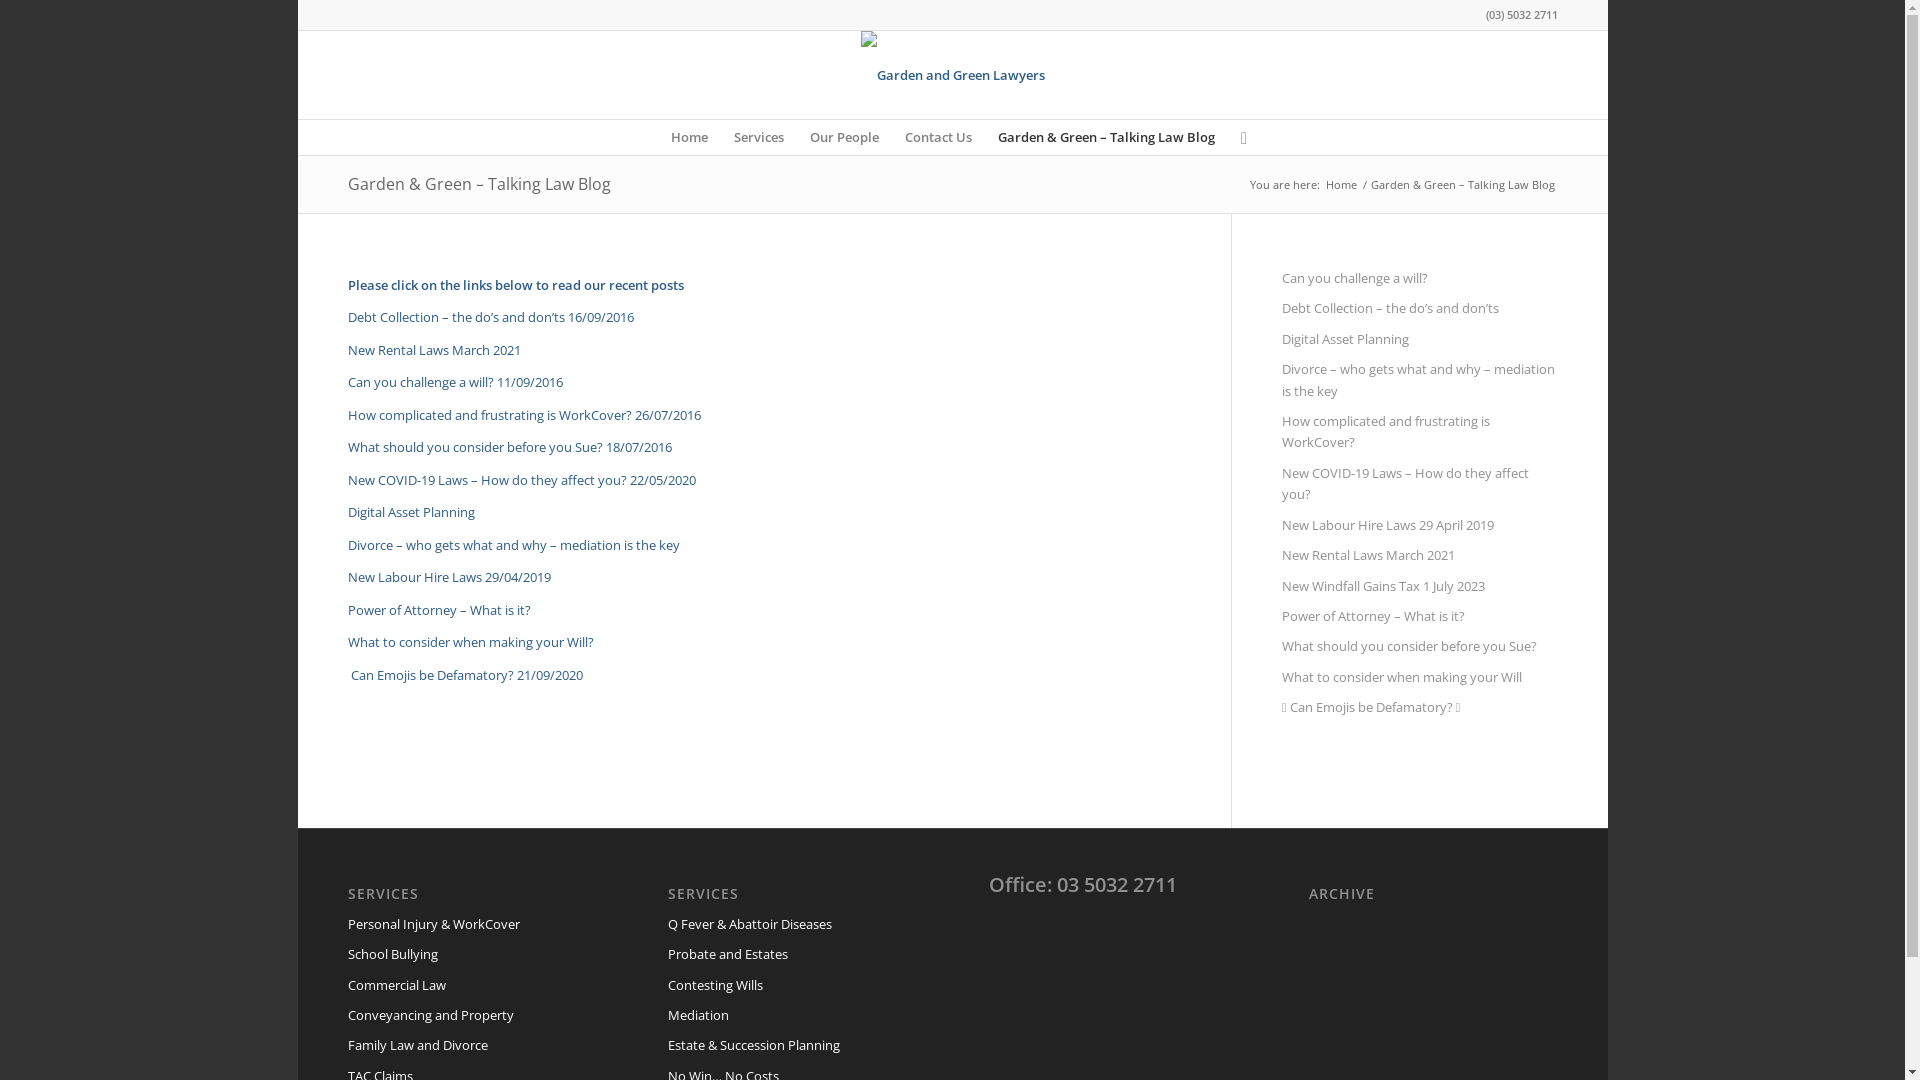 The width and height of the screenshot is (1920, 1080). I want to click on Commercial Law, so click(472, 986).